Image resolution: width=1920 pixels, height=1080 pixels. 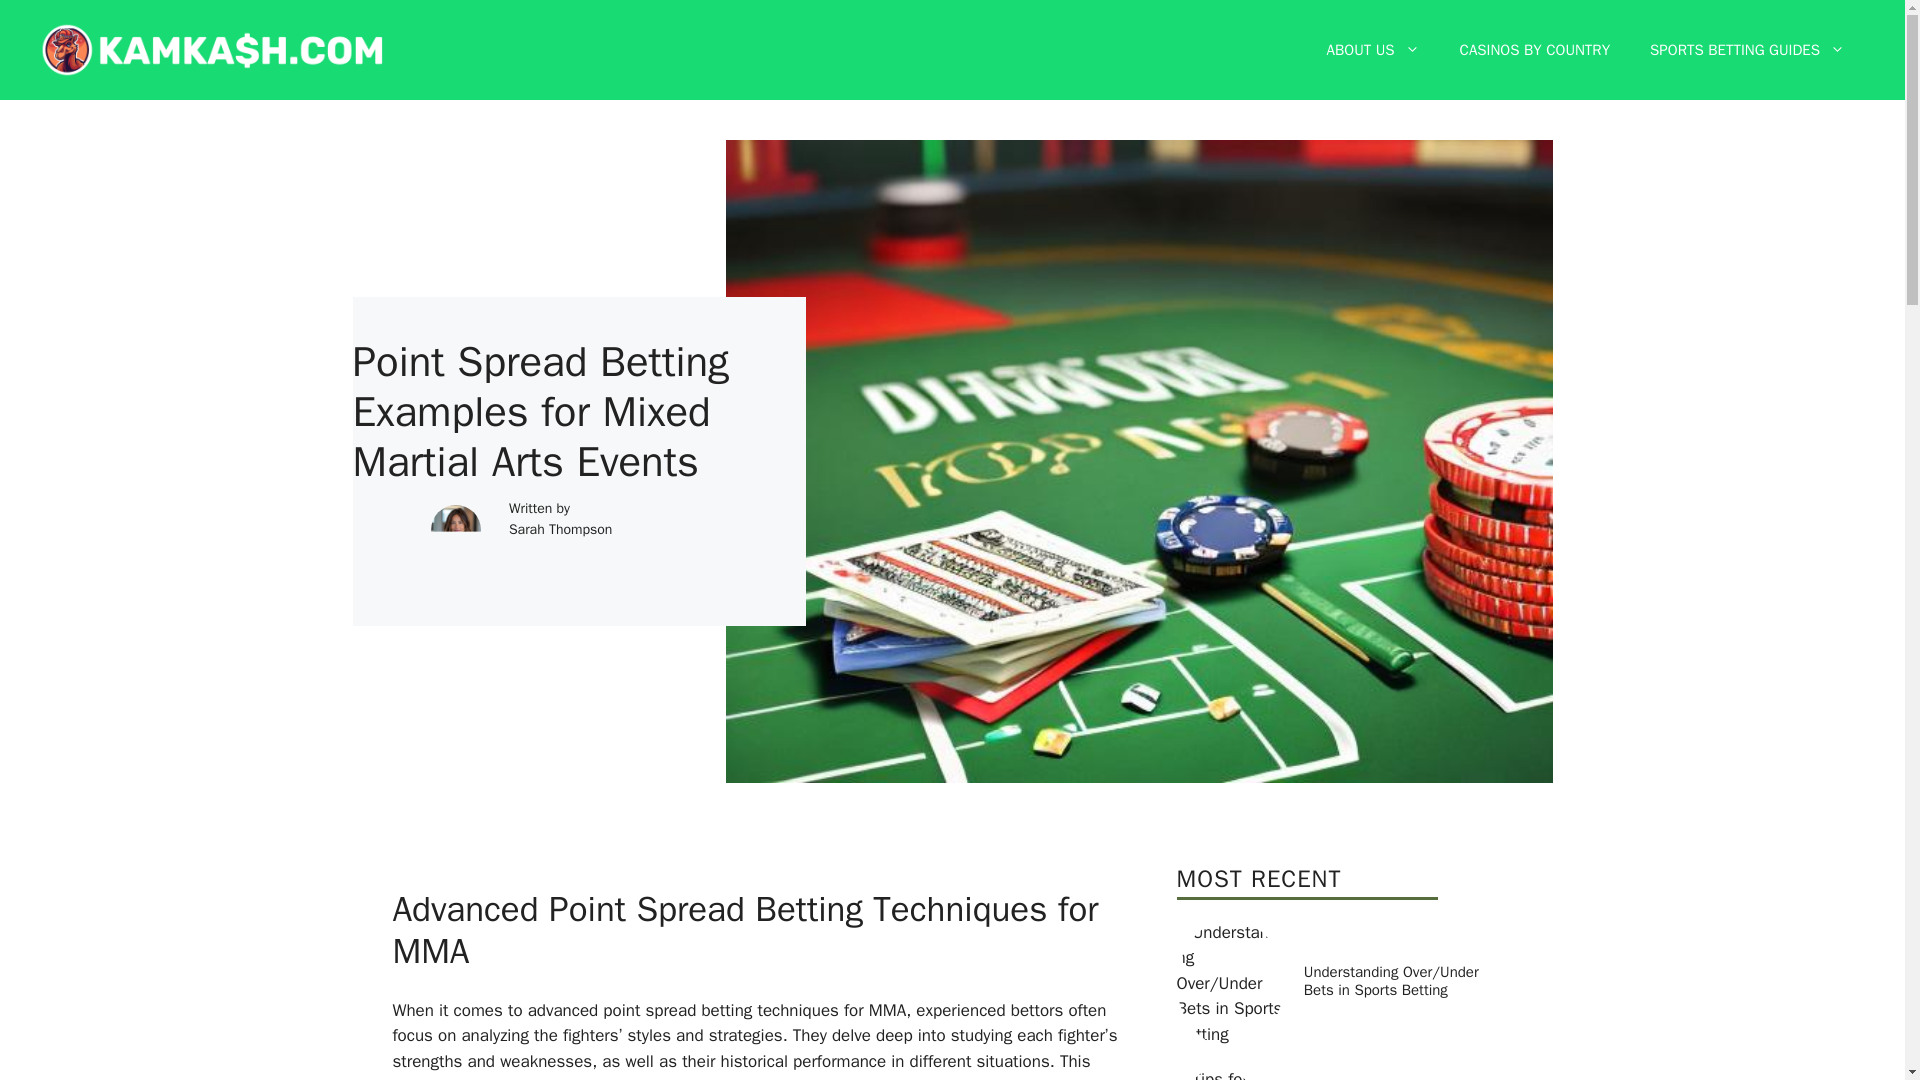 What do you see at coordinates (1535, 50) in the screenshot?
I see `CASINOS BY COUNTRY` at bounding box center [1535, 50].